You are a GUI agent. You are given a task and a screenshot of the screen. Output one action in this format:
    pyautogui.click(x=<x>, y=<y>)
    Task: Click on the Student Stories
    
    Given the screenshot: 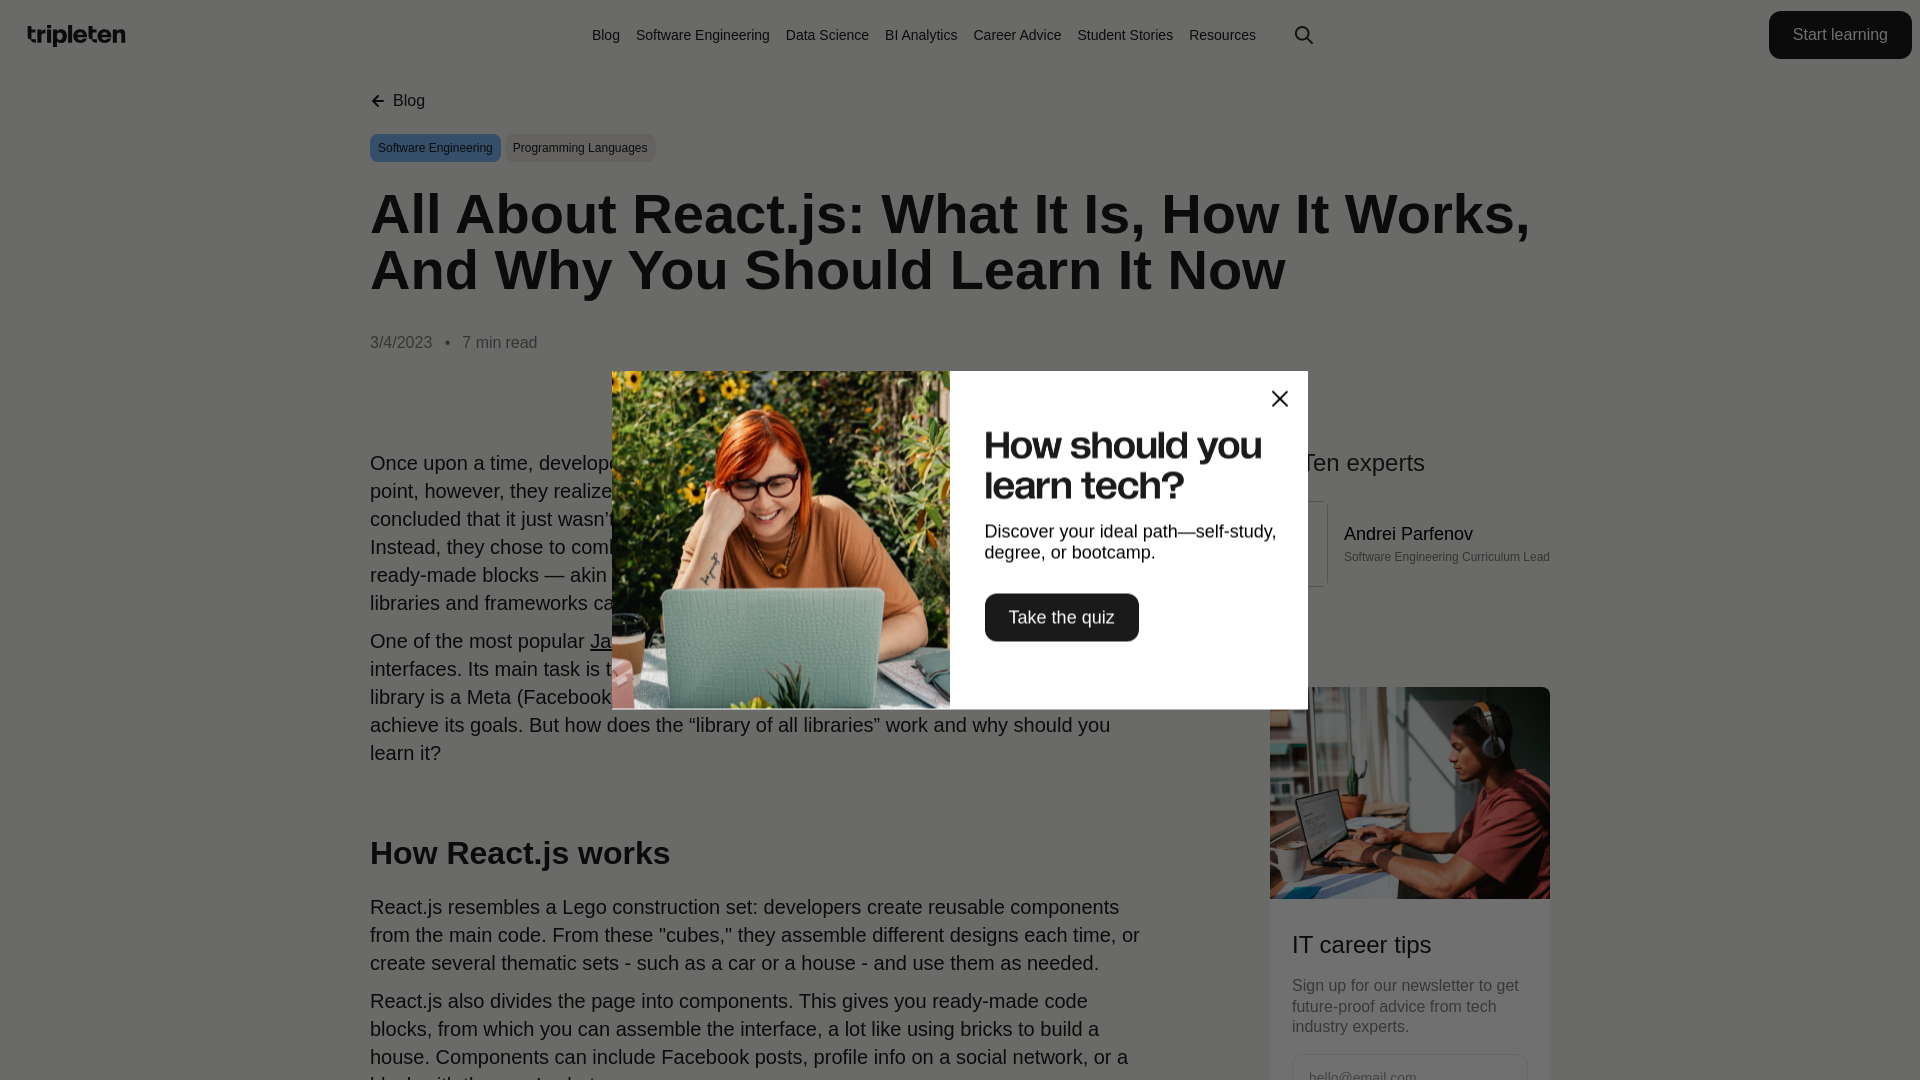 What is the action you would take?
    pyautogui.click(x=1125, y=34)
    